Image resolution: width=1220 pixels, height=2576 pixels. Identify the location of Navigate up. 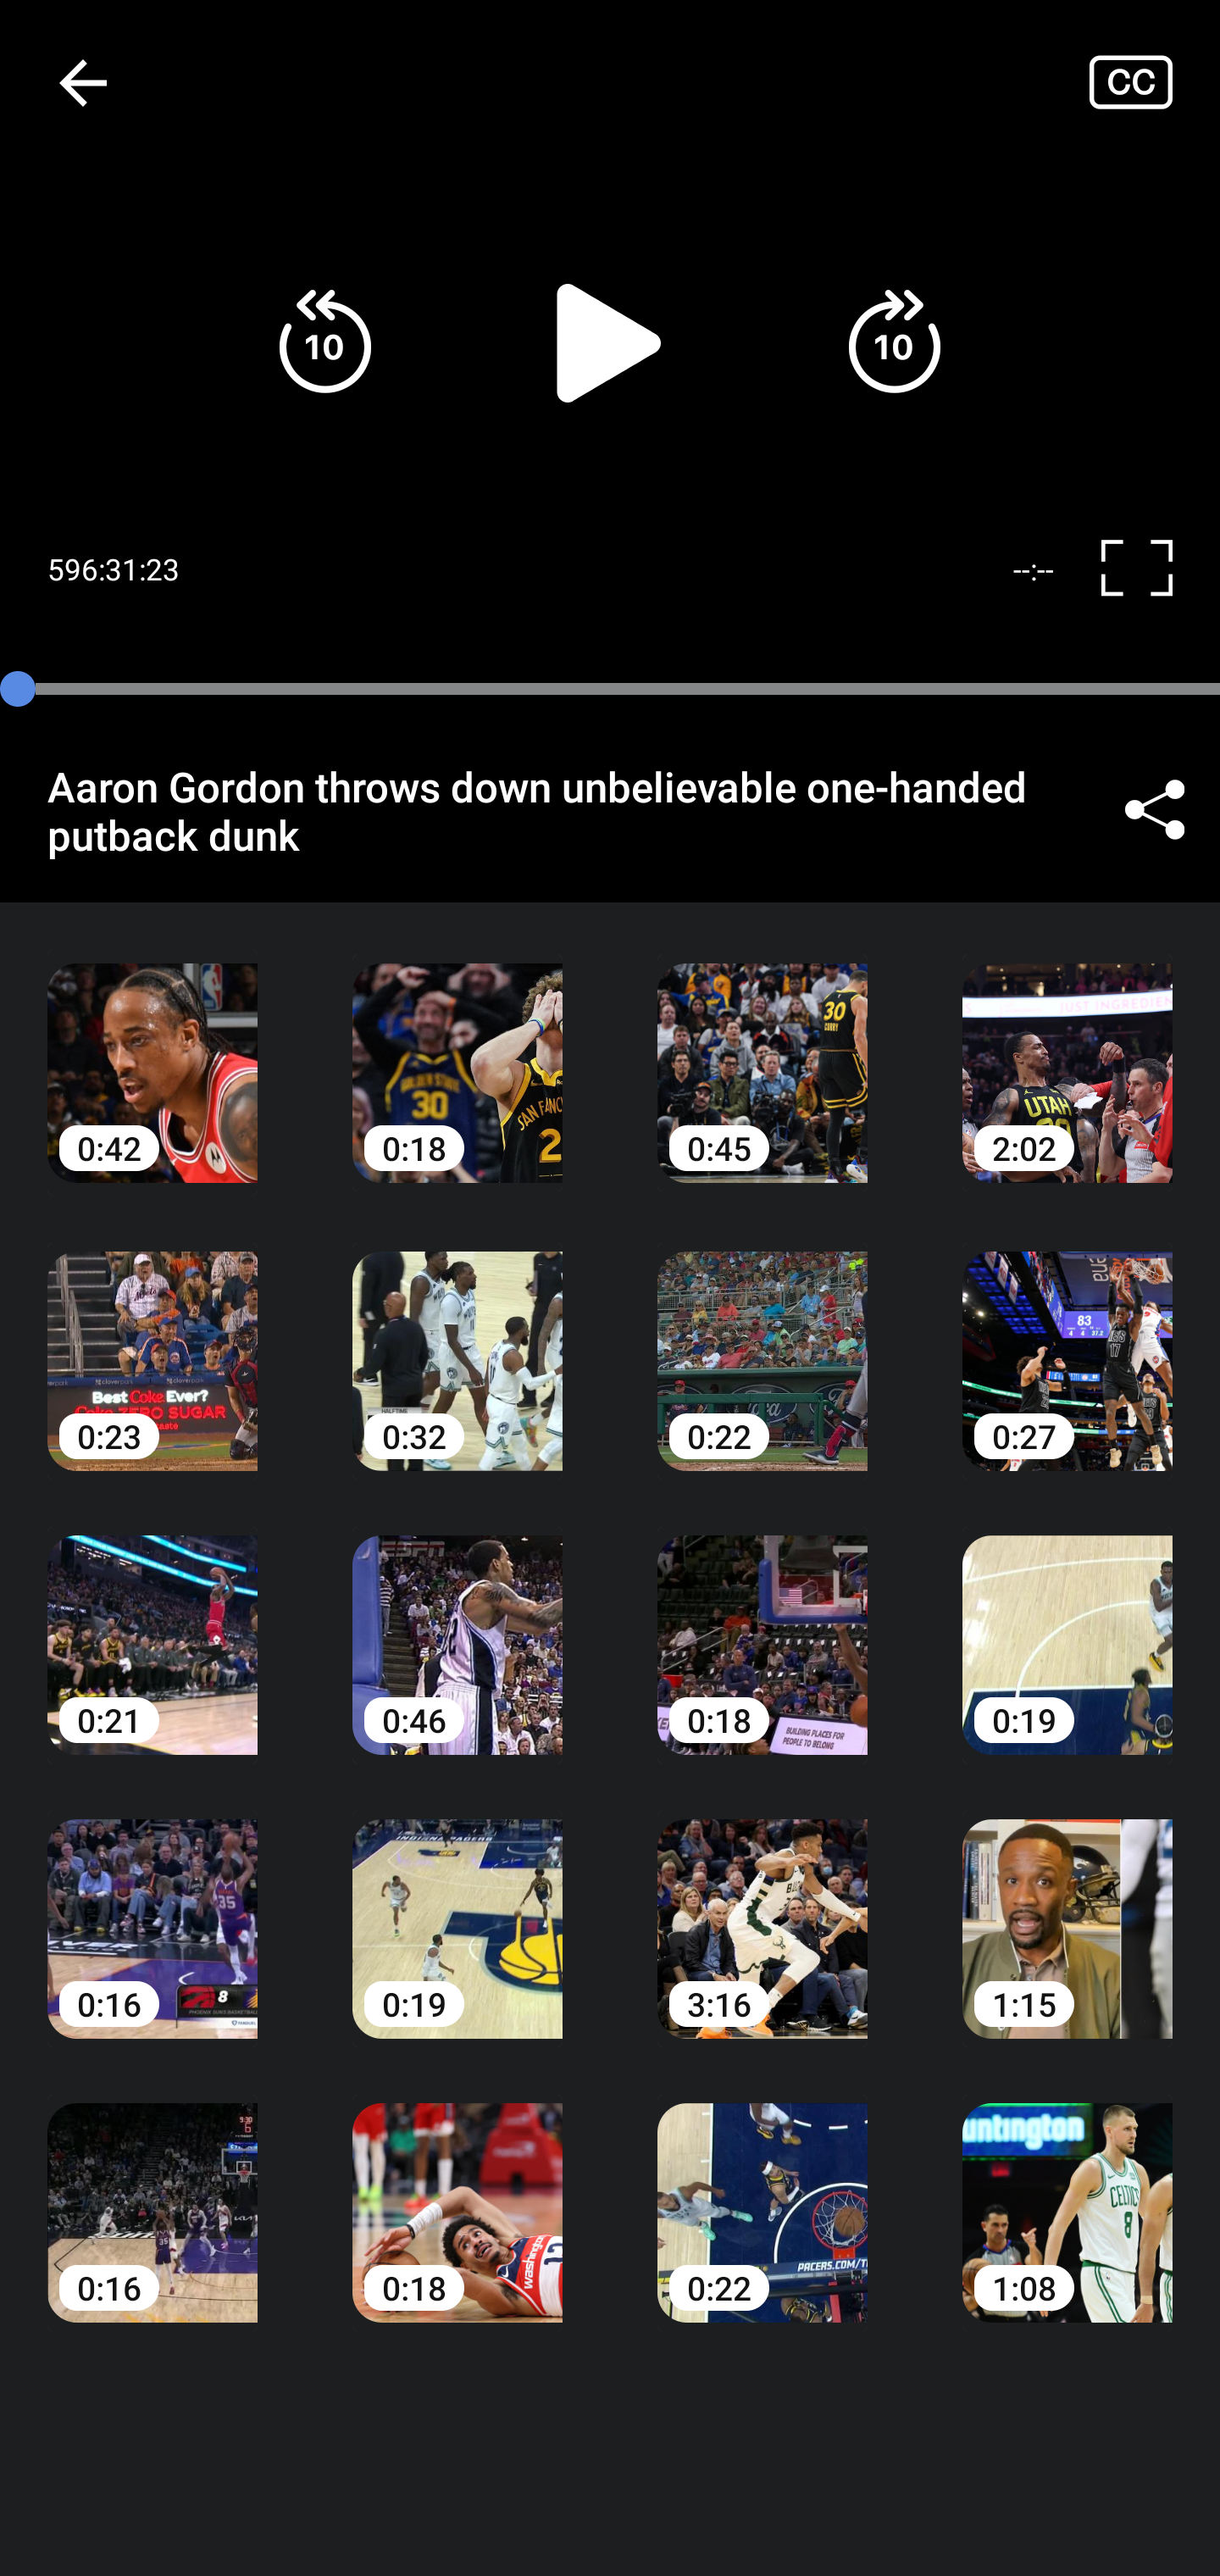
(83, 82).